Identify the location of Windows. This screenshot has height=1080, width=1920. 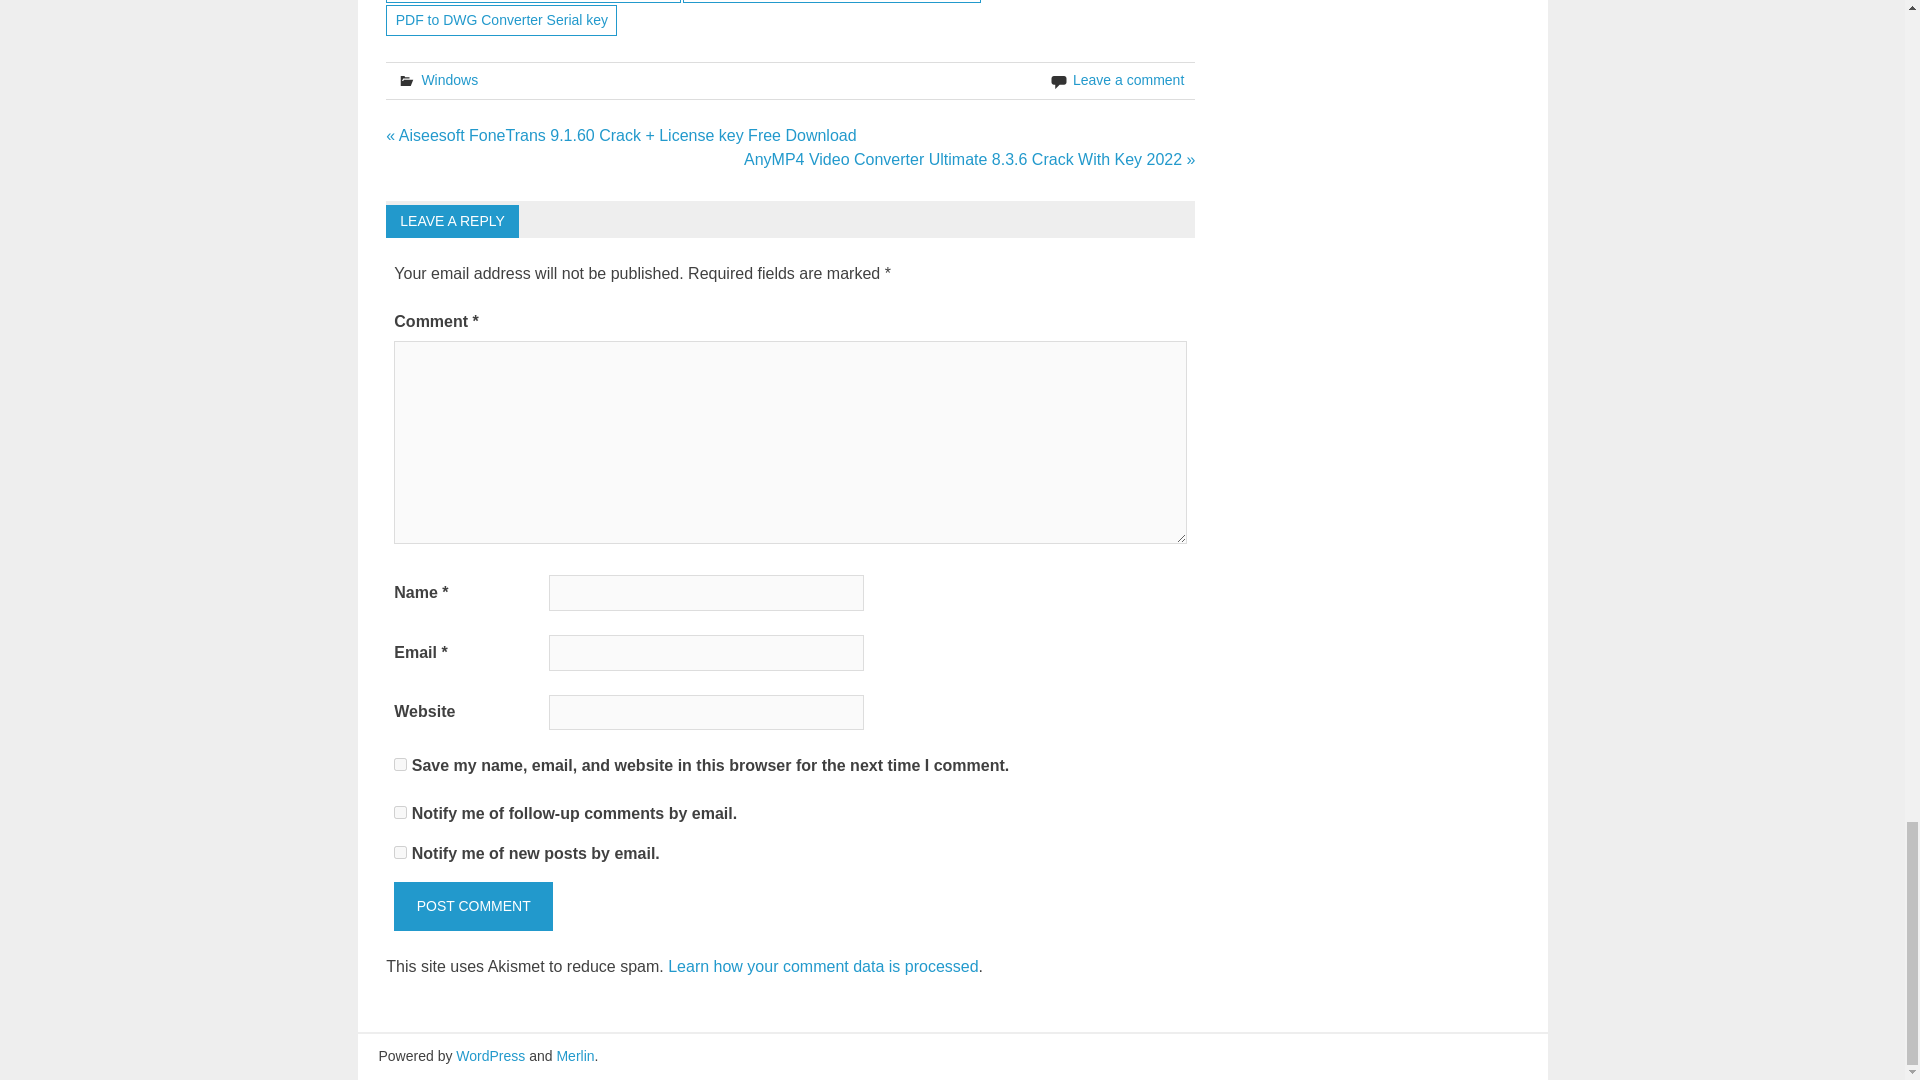
(449, 80).